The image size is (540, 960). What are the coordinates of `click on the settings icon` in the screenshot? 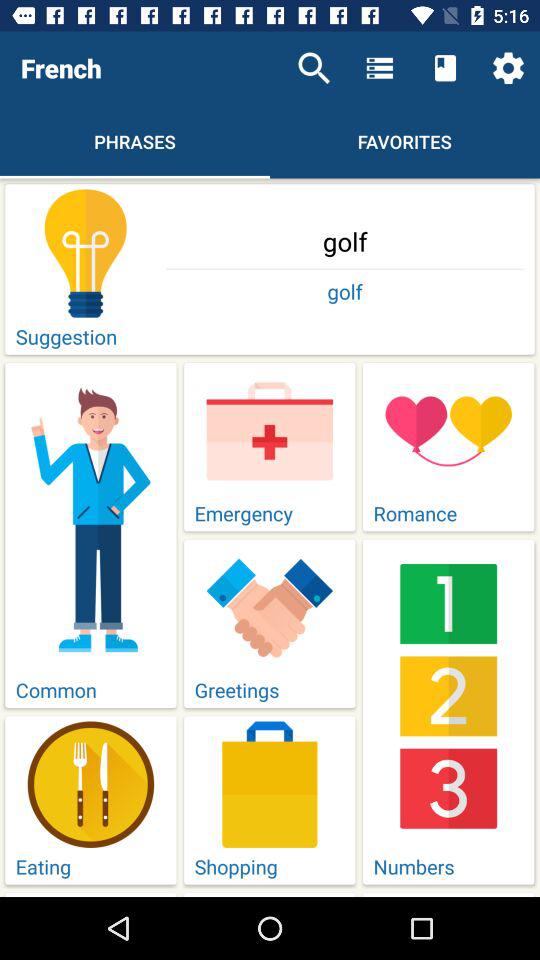 It's located at (508, 68).